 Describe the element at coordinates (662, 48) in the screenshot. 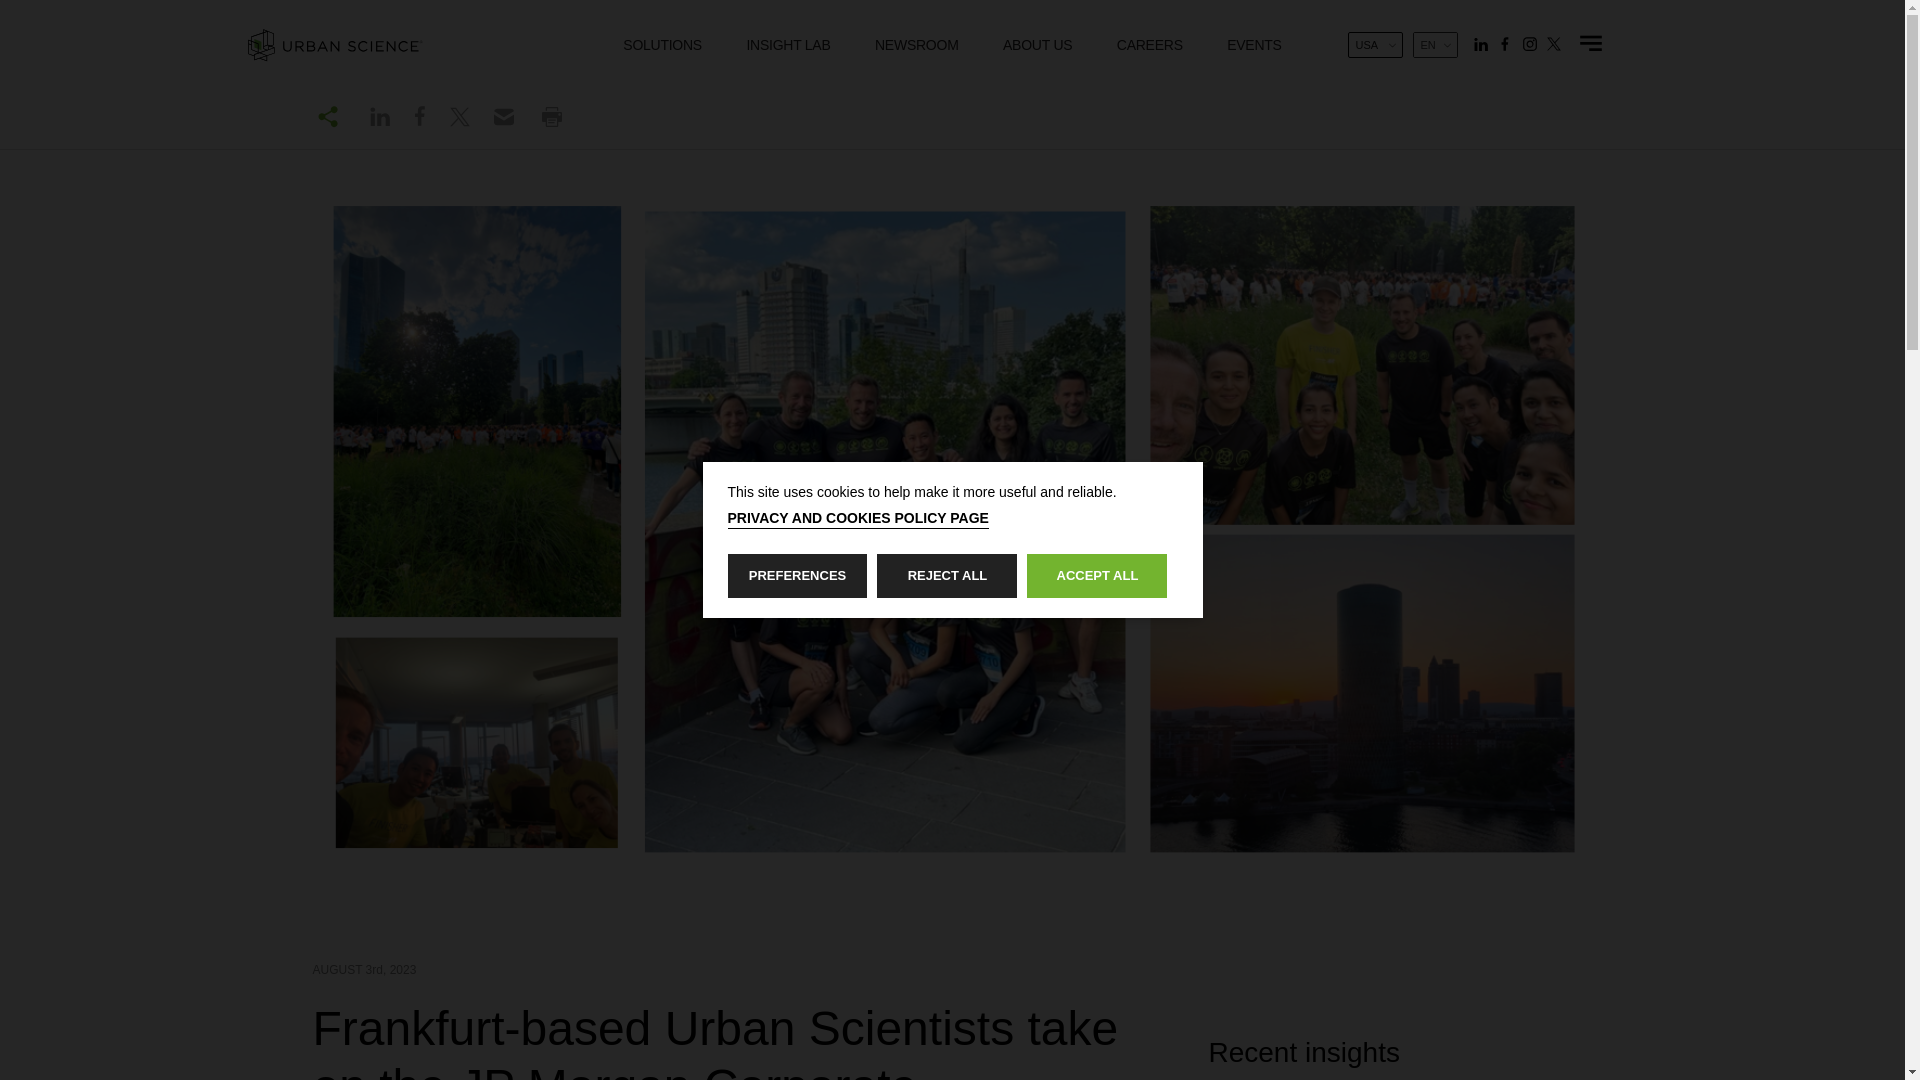

I see `SOLUTIONS` at that location.